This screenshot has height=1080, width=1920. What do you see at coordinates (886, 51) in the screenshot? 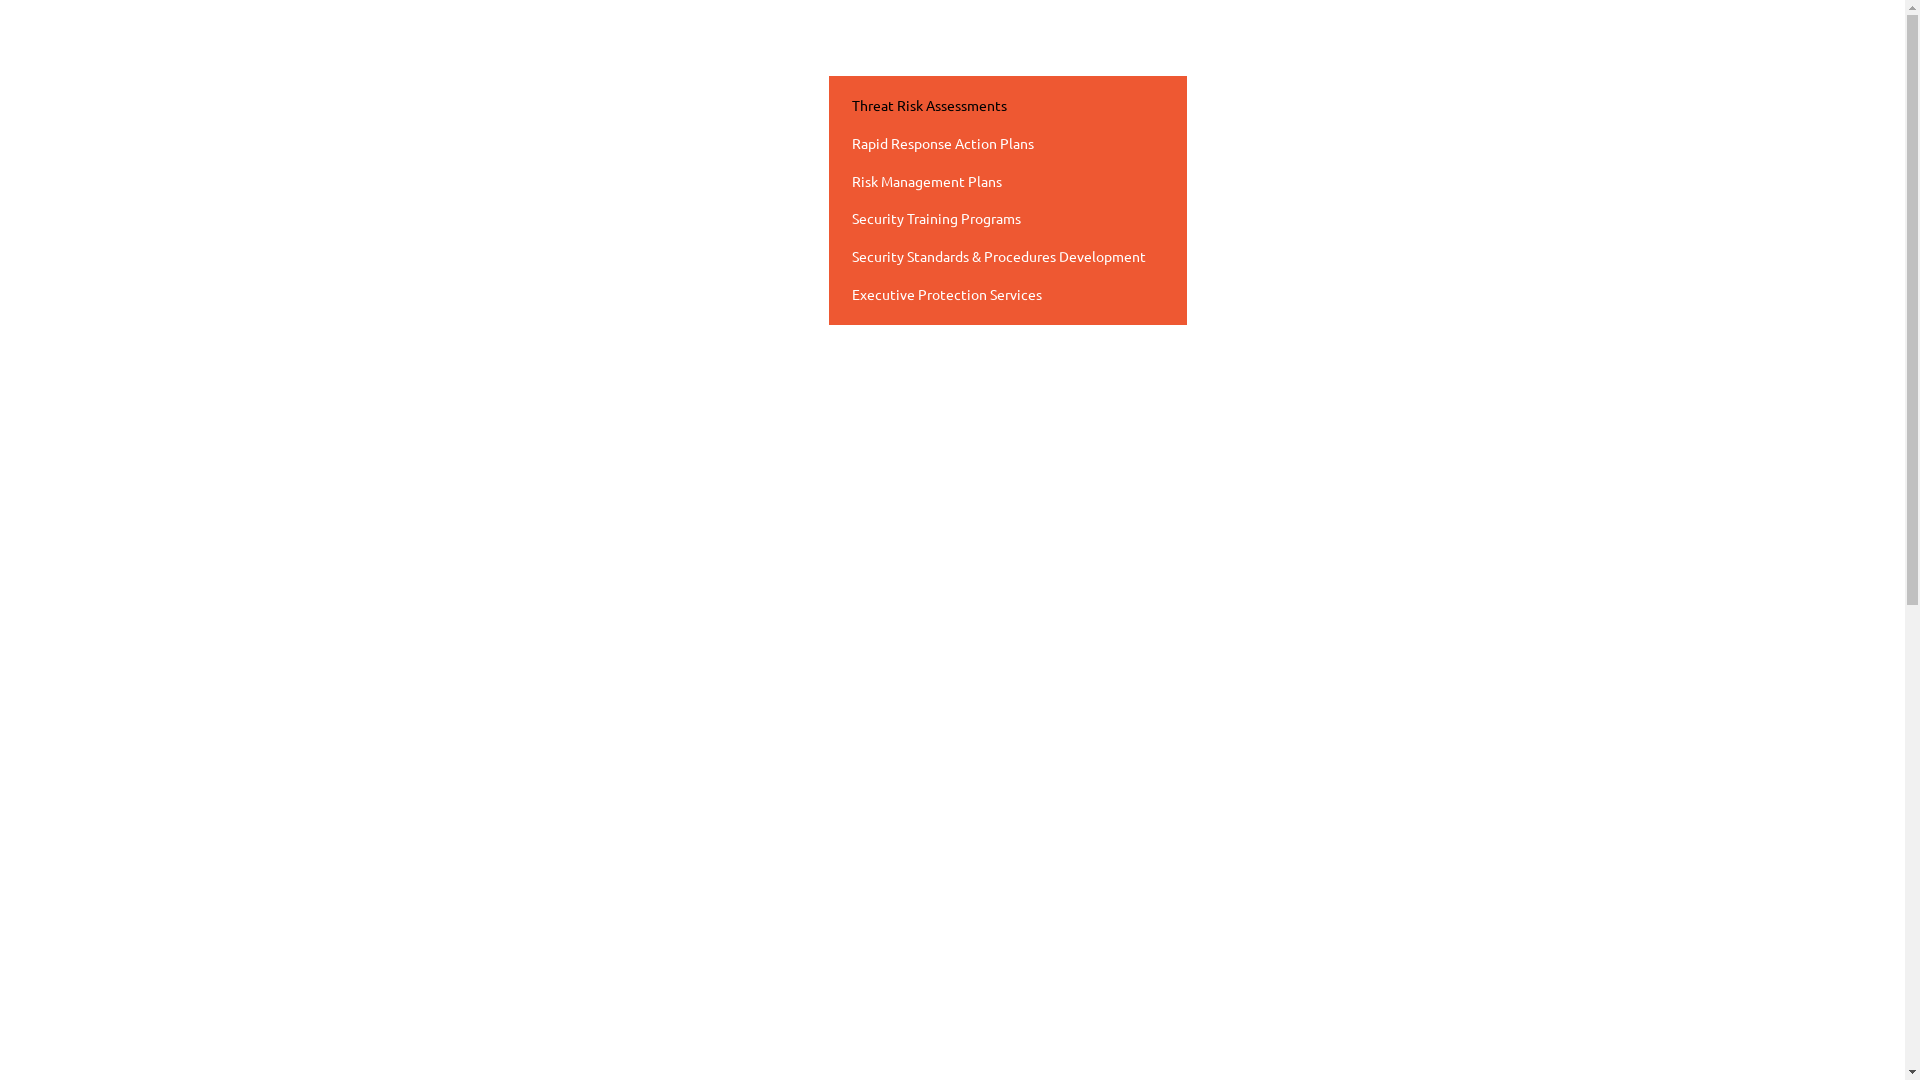
I see `SERVICES` at bounding box center [886, 51].